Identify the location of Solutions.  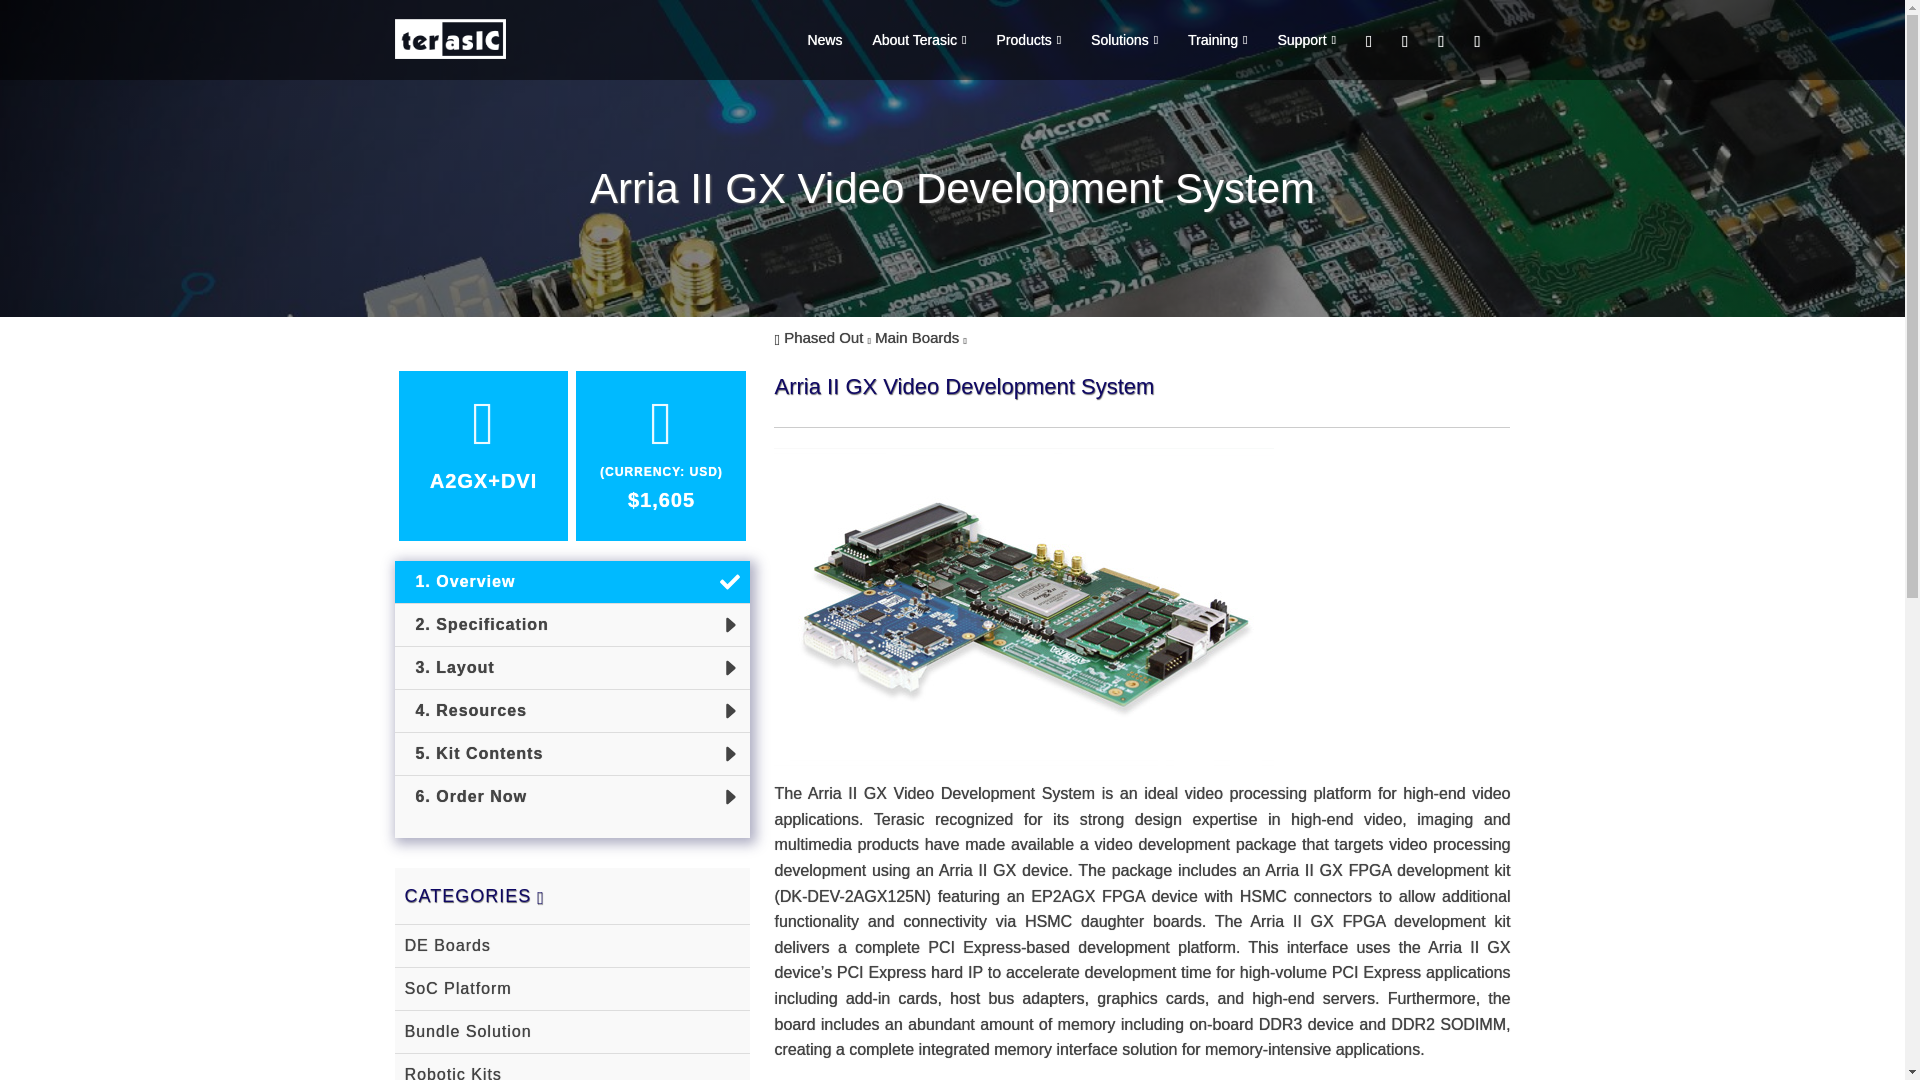
(1109, 40).